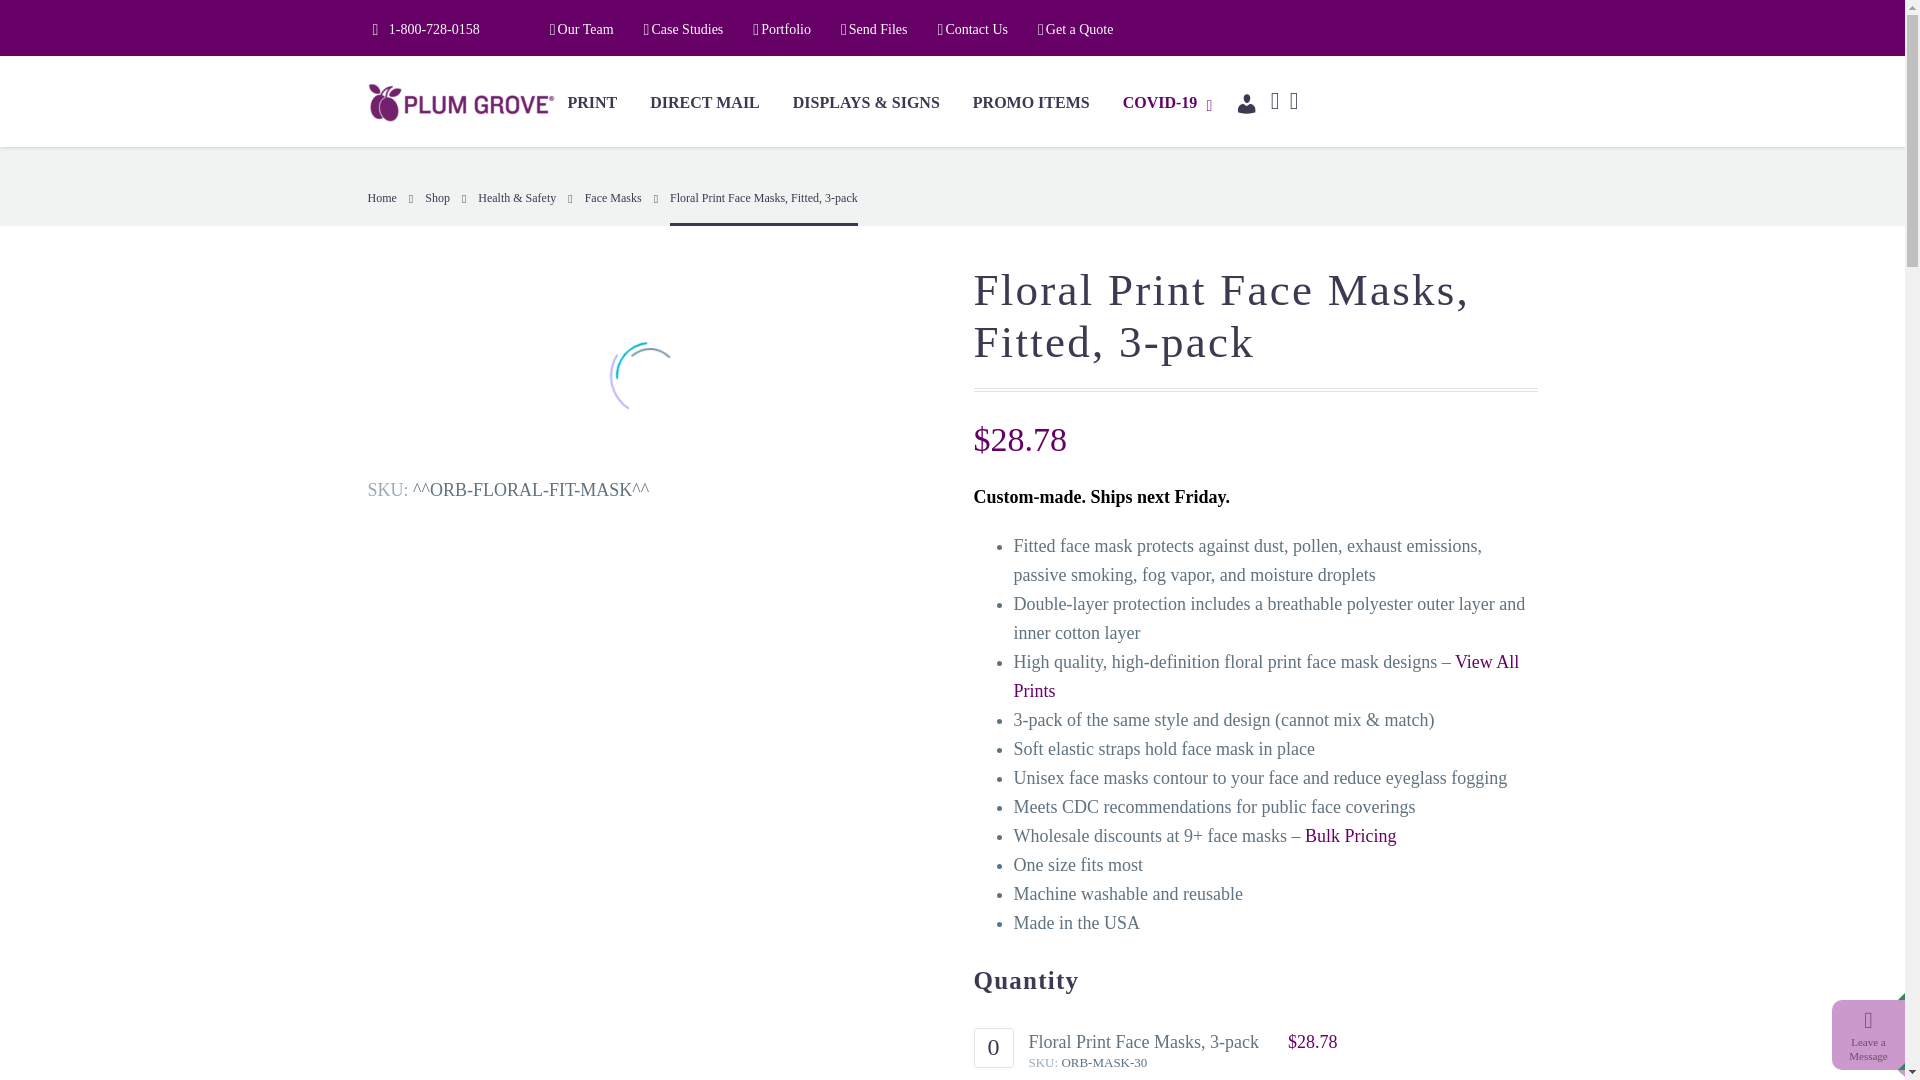 The image size is (1920, 1080). What do you see at coordinates (874, 30) in the screenshot?
I see `Send Files` at bounding box center [874, 30].